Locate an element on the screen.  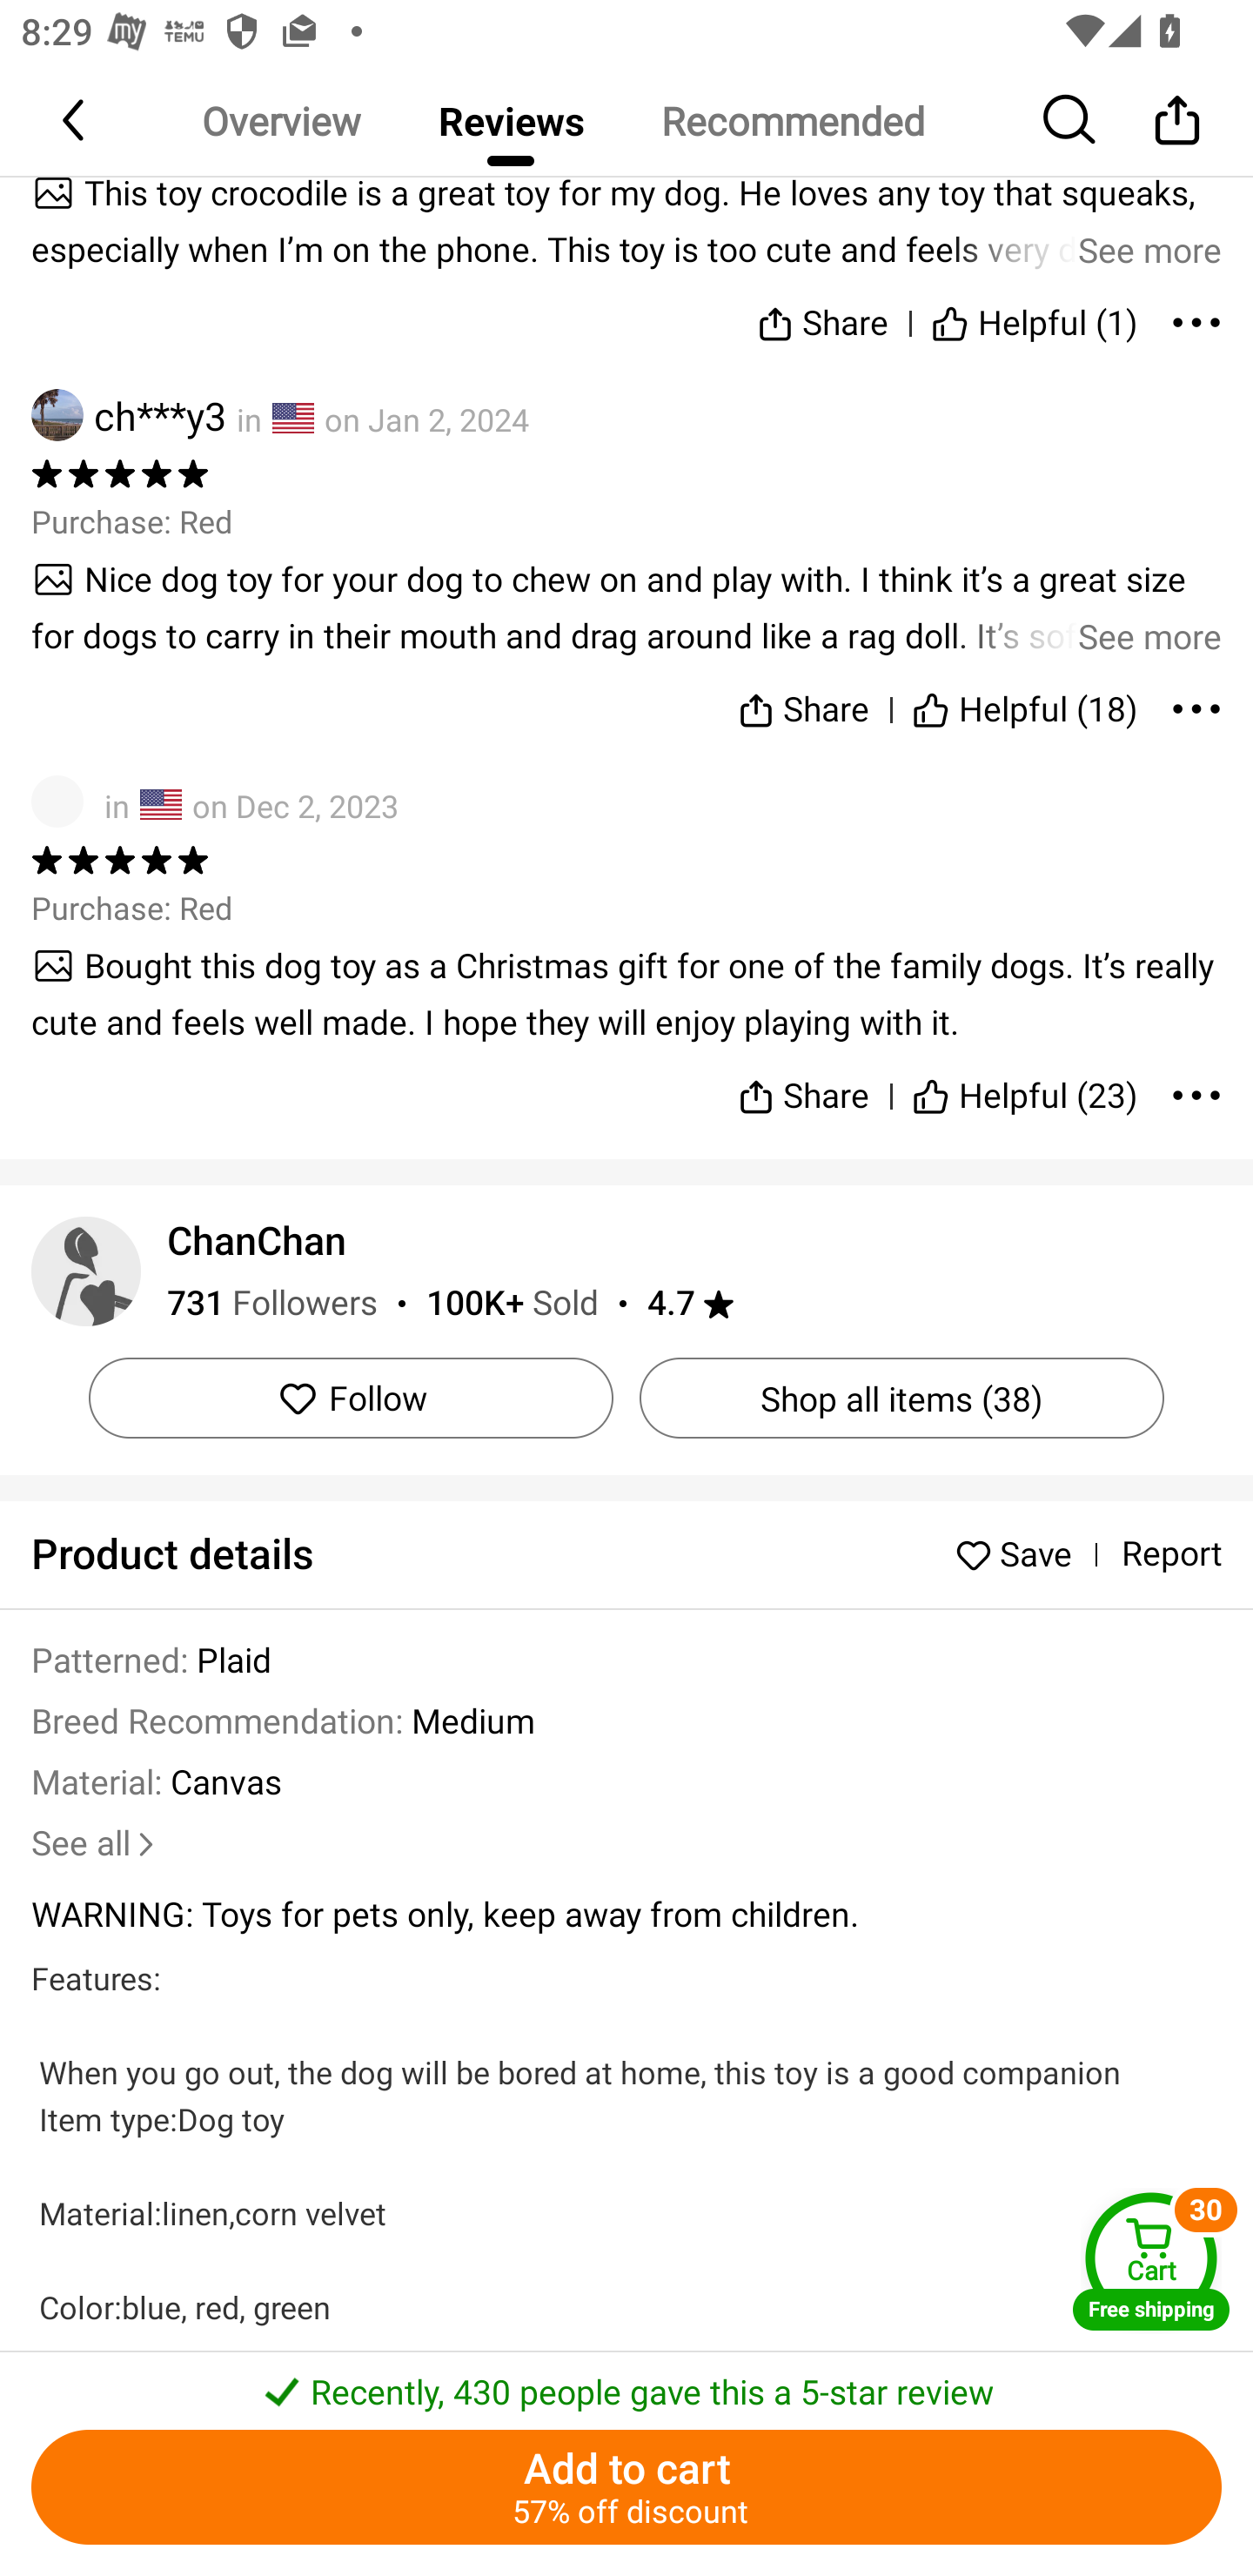
 Save is located at coordinates (1021, 1554).